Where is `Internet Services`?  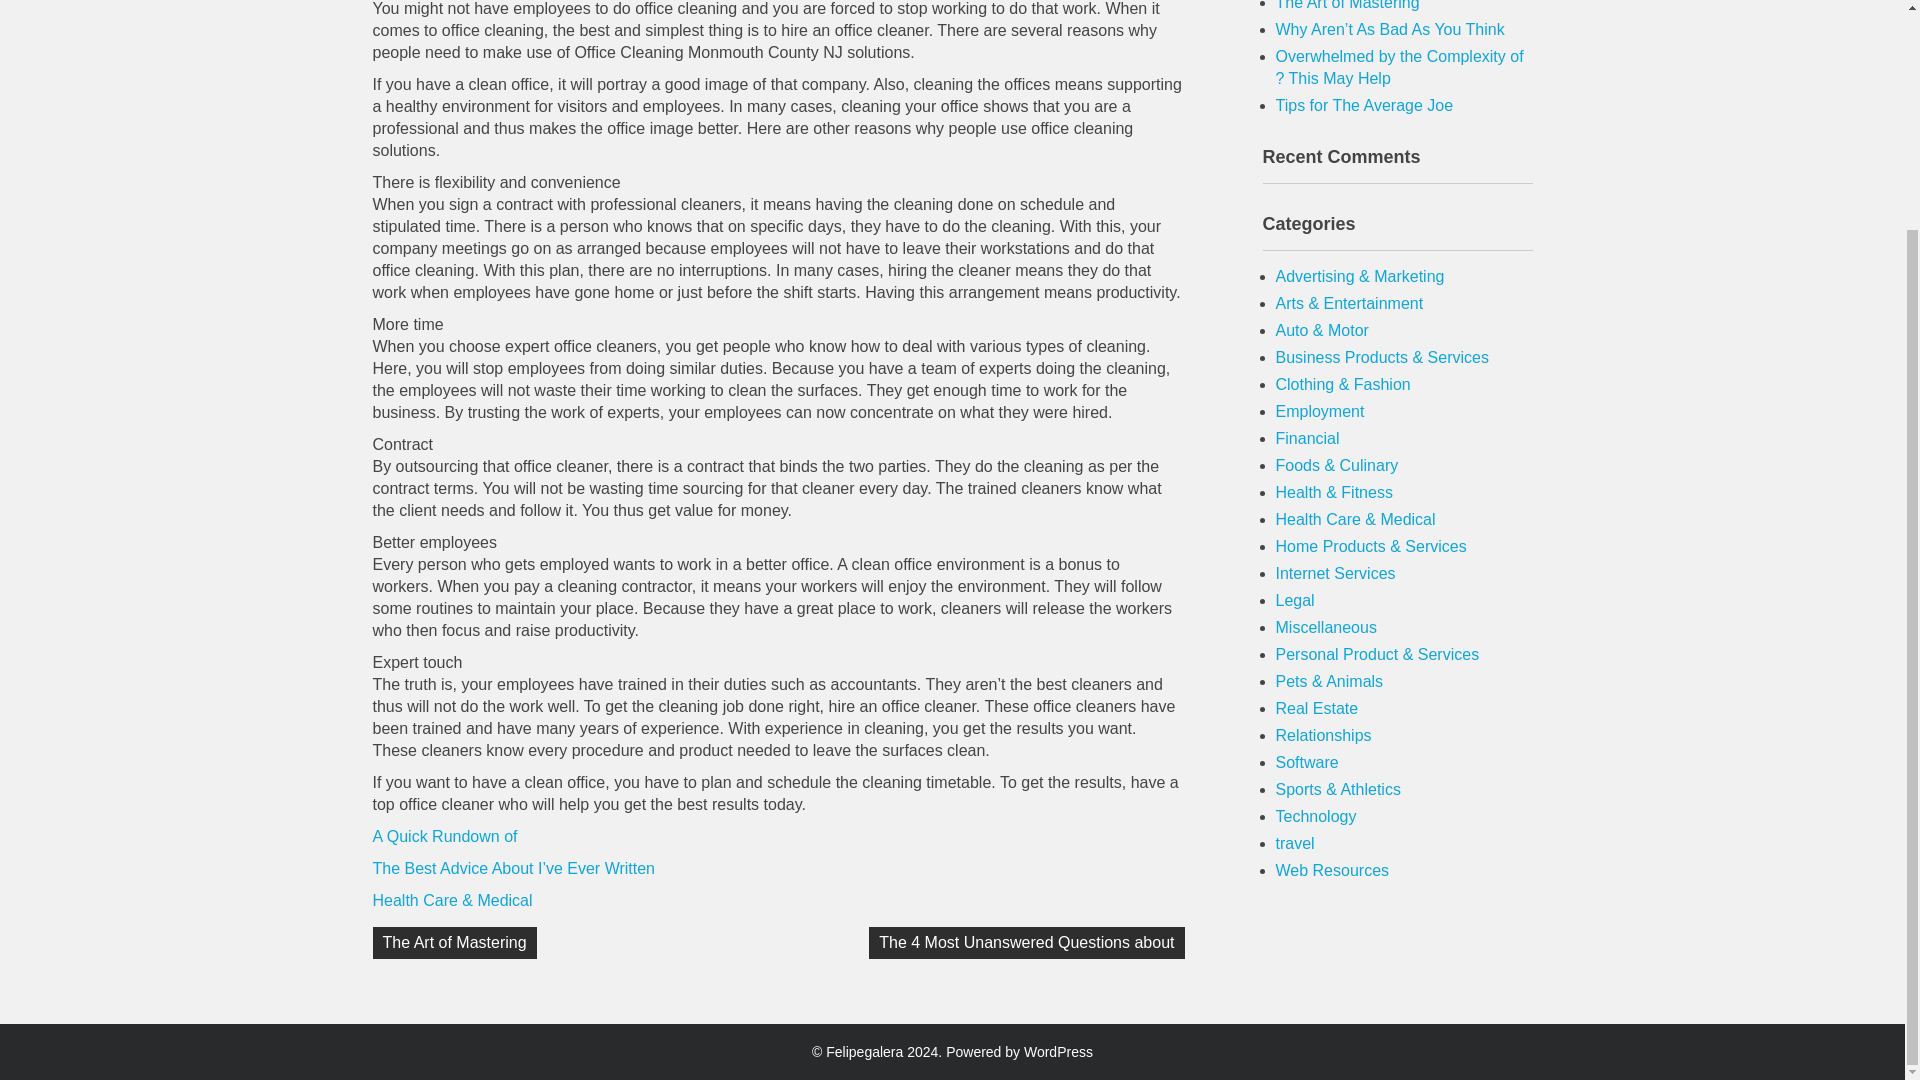 Internet Services is located at coordinates (1336, 573).